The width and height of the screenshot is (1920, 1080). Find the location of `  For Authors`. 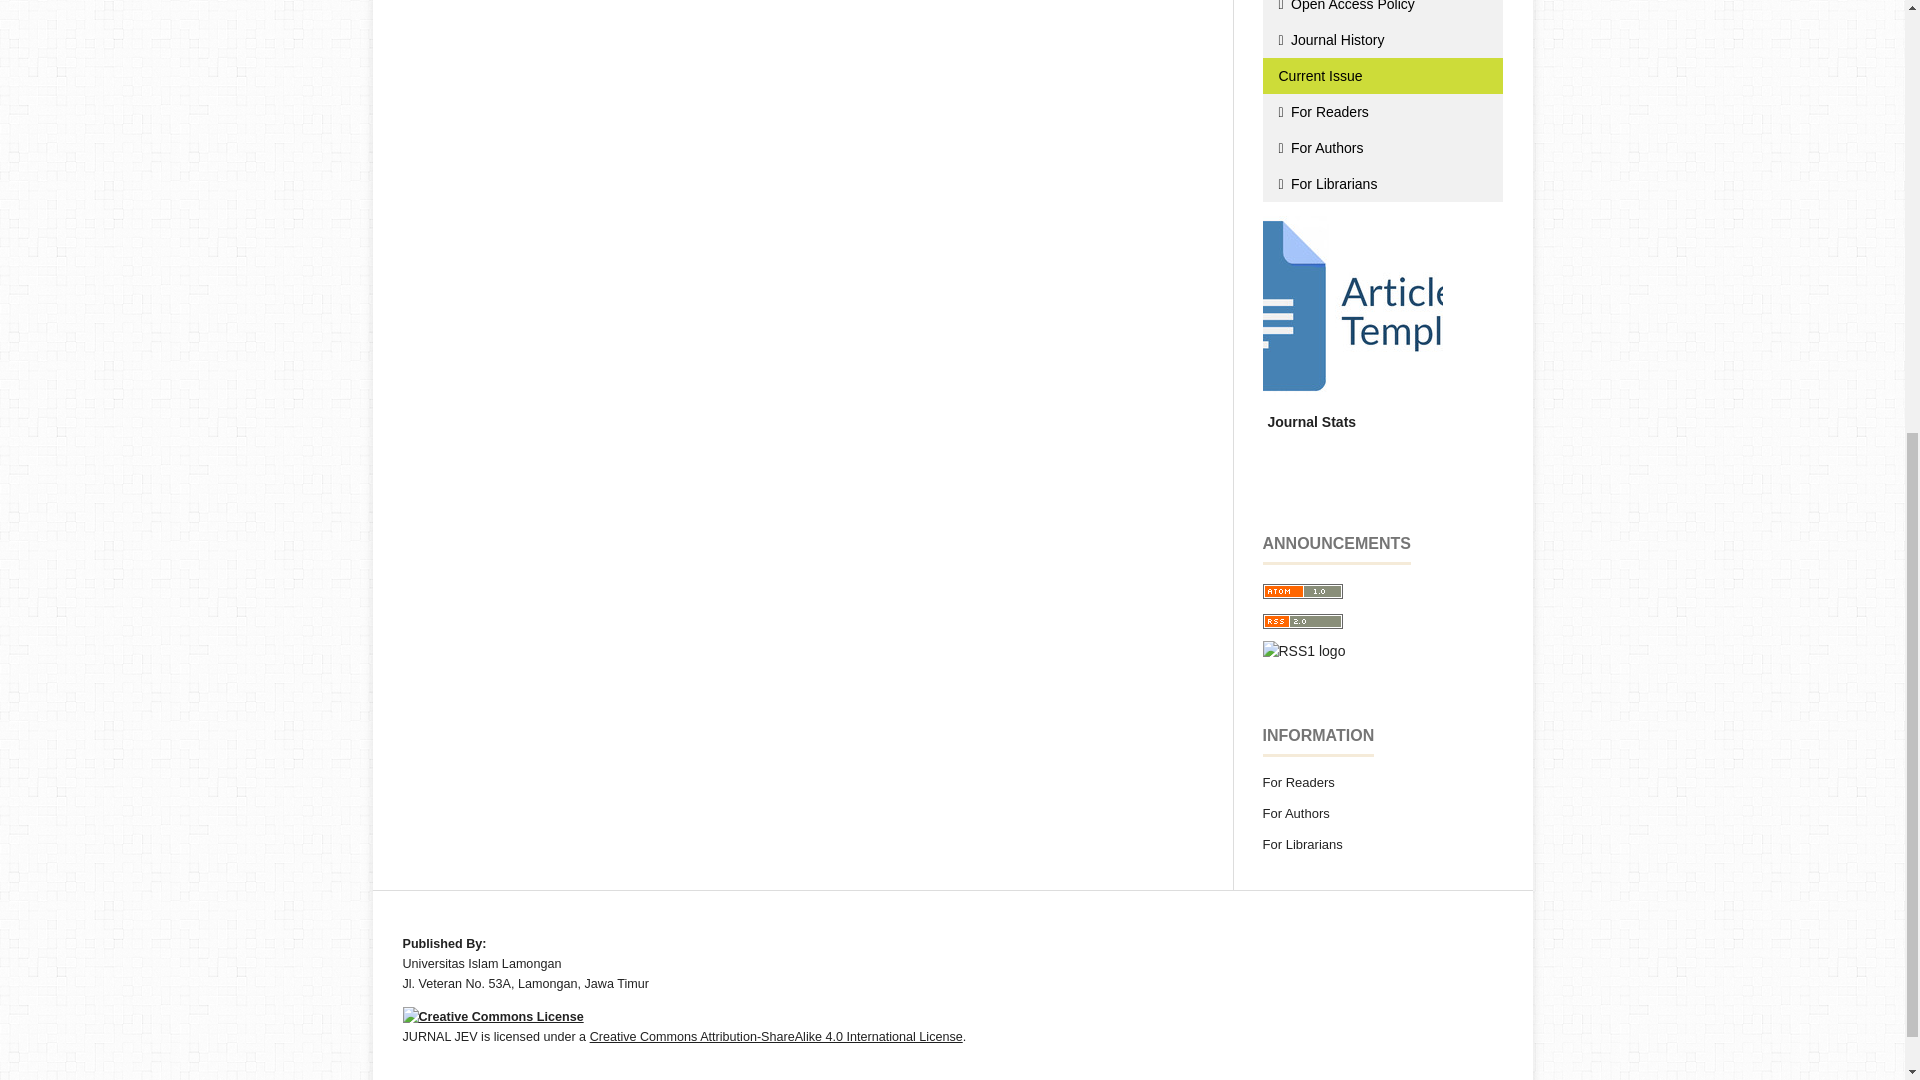

  For Authors is located at coordinates (1381, 138).